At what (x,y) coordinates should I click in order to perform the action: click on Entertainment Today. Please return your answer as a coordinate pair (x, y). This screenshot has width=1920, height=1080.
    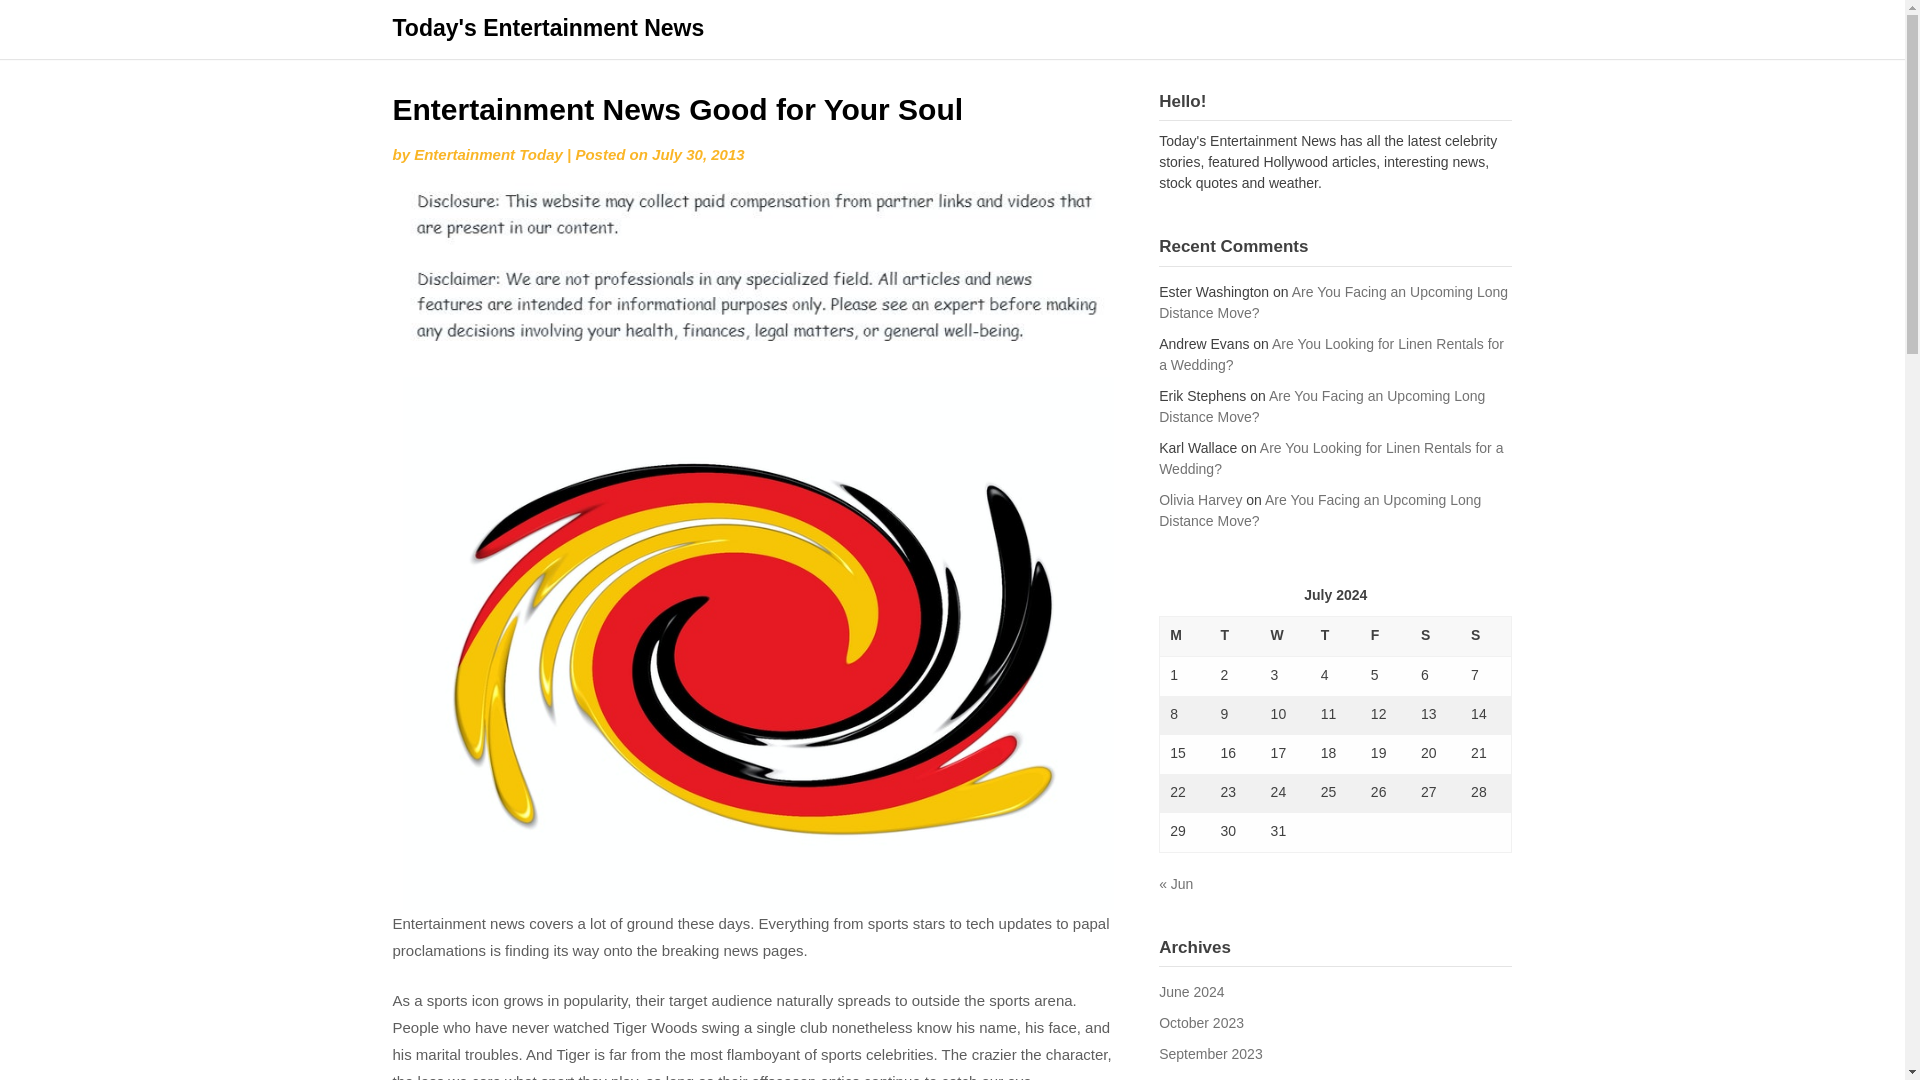
    Looking at the image, I should click on (488, 154).